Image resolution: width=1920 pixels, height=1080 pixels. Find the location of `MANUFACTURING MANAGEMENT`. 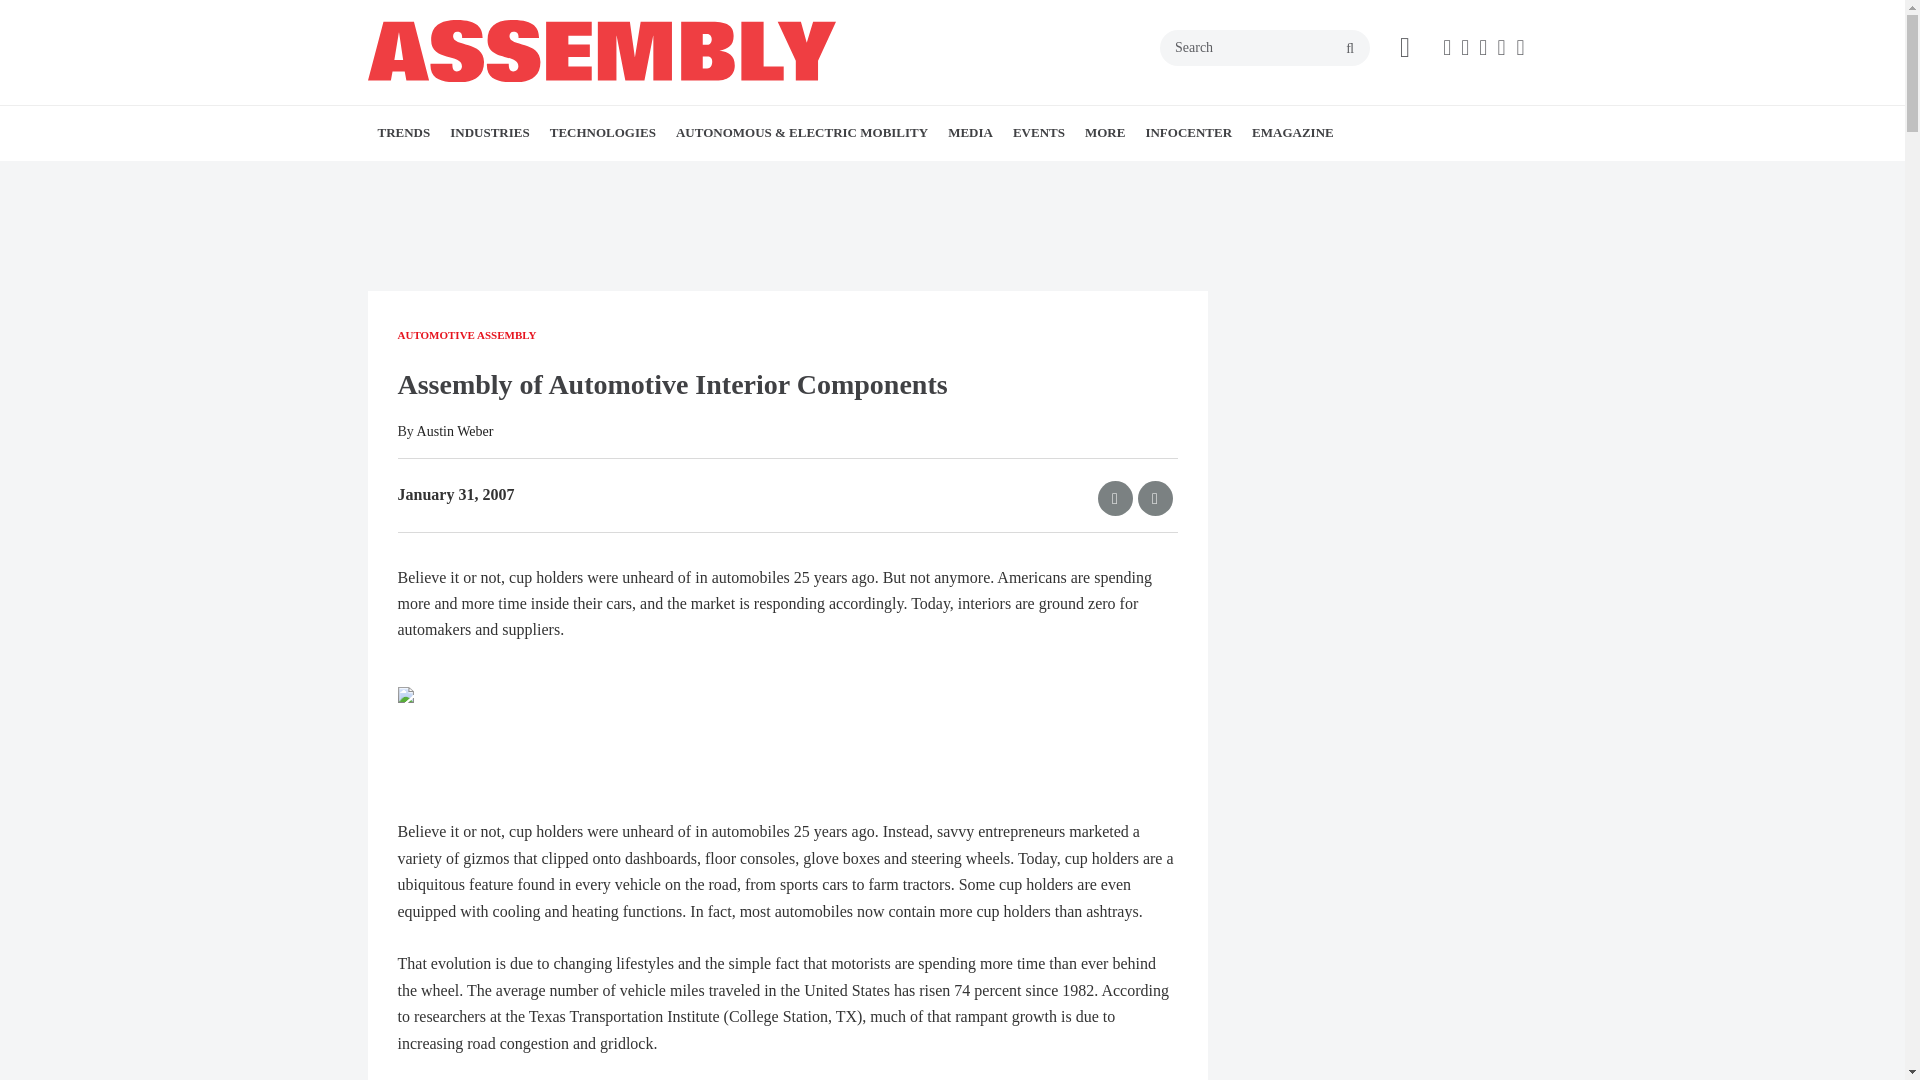

MANUFACTURING MANAGEMENT is located at coordinates (689, 177).